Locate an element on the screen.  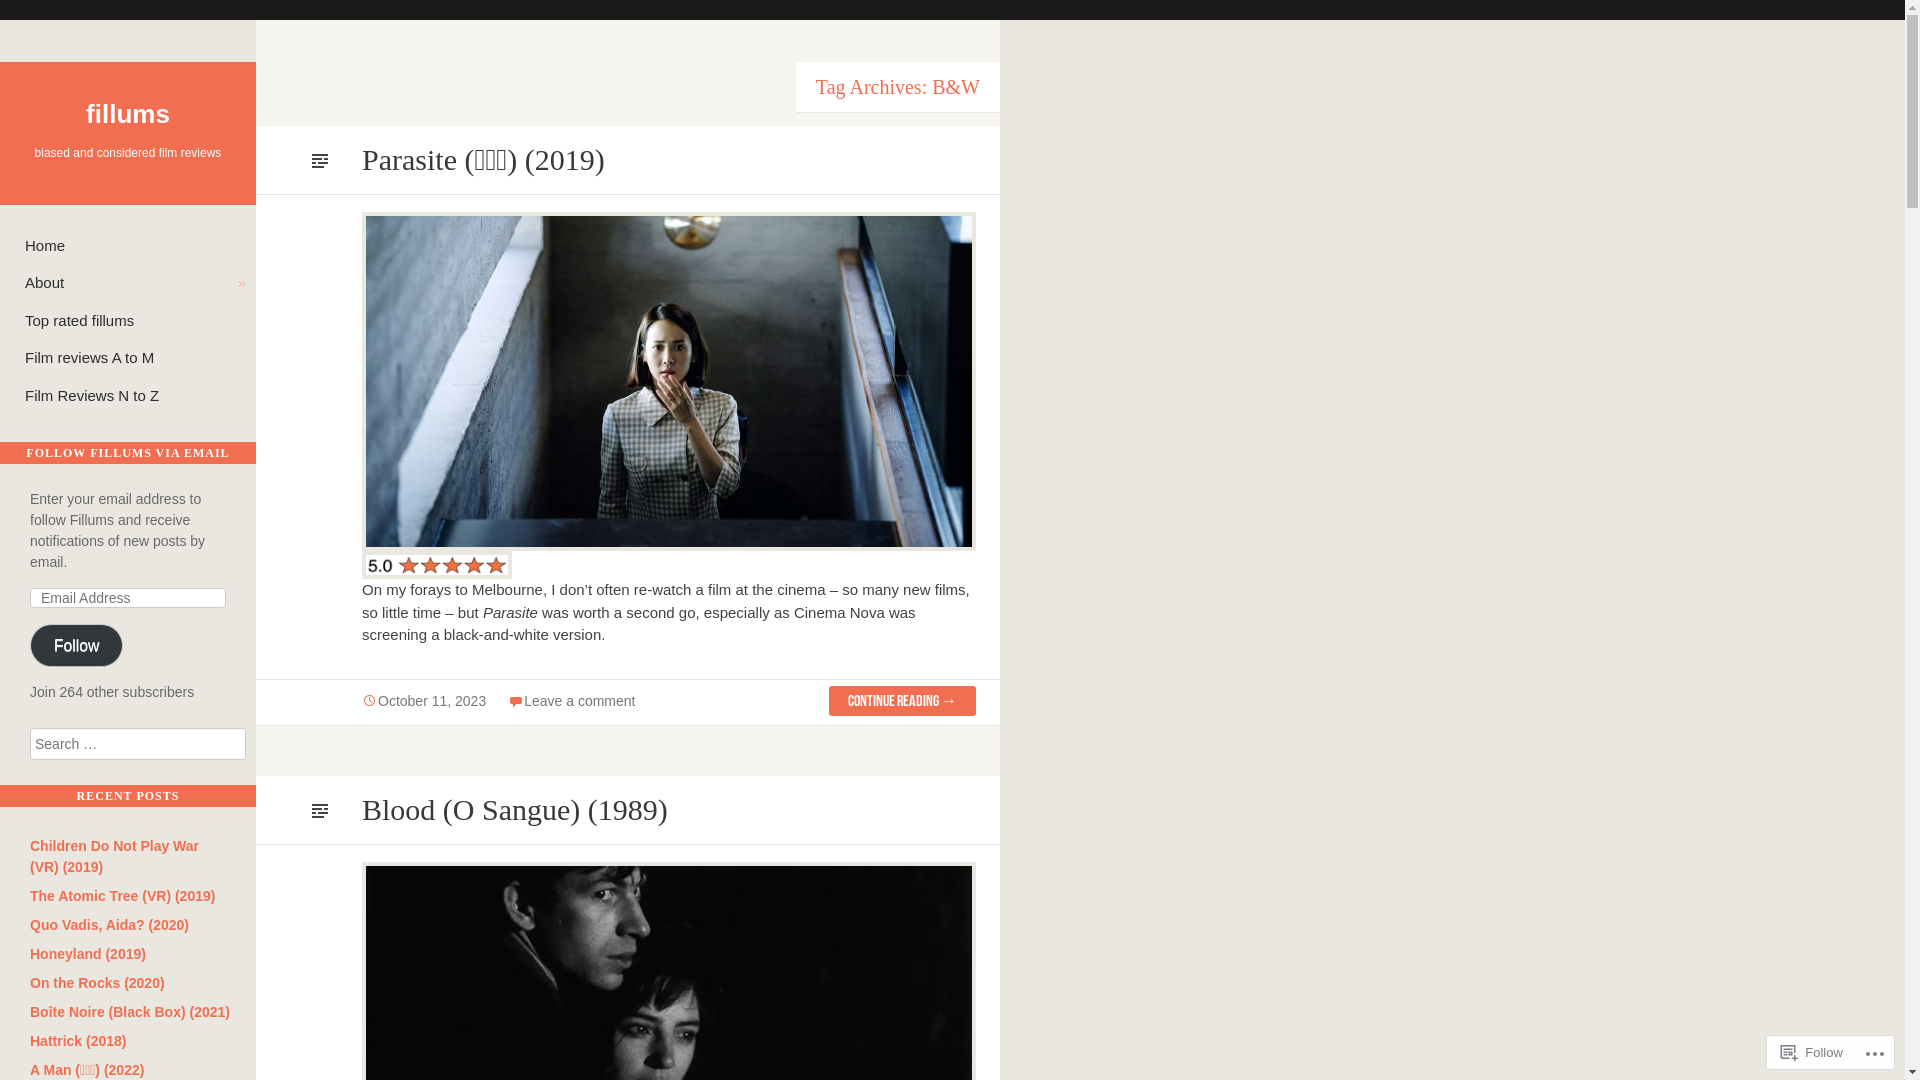
The Atomic Tree (VR) (2019) is located at coordinates (122, 896).